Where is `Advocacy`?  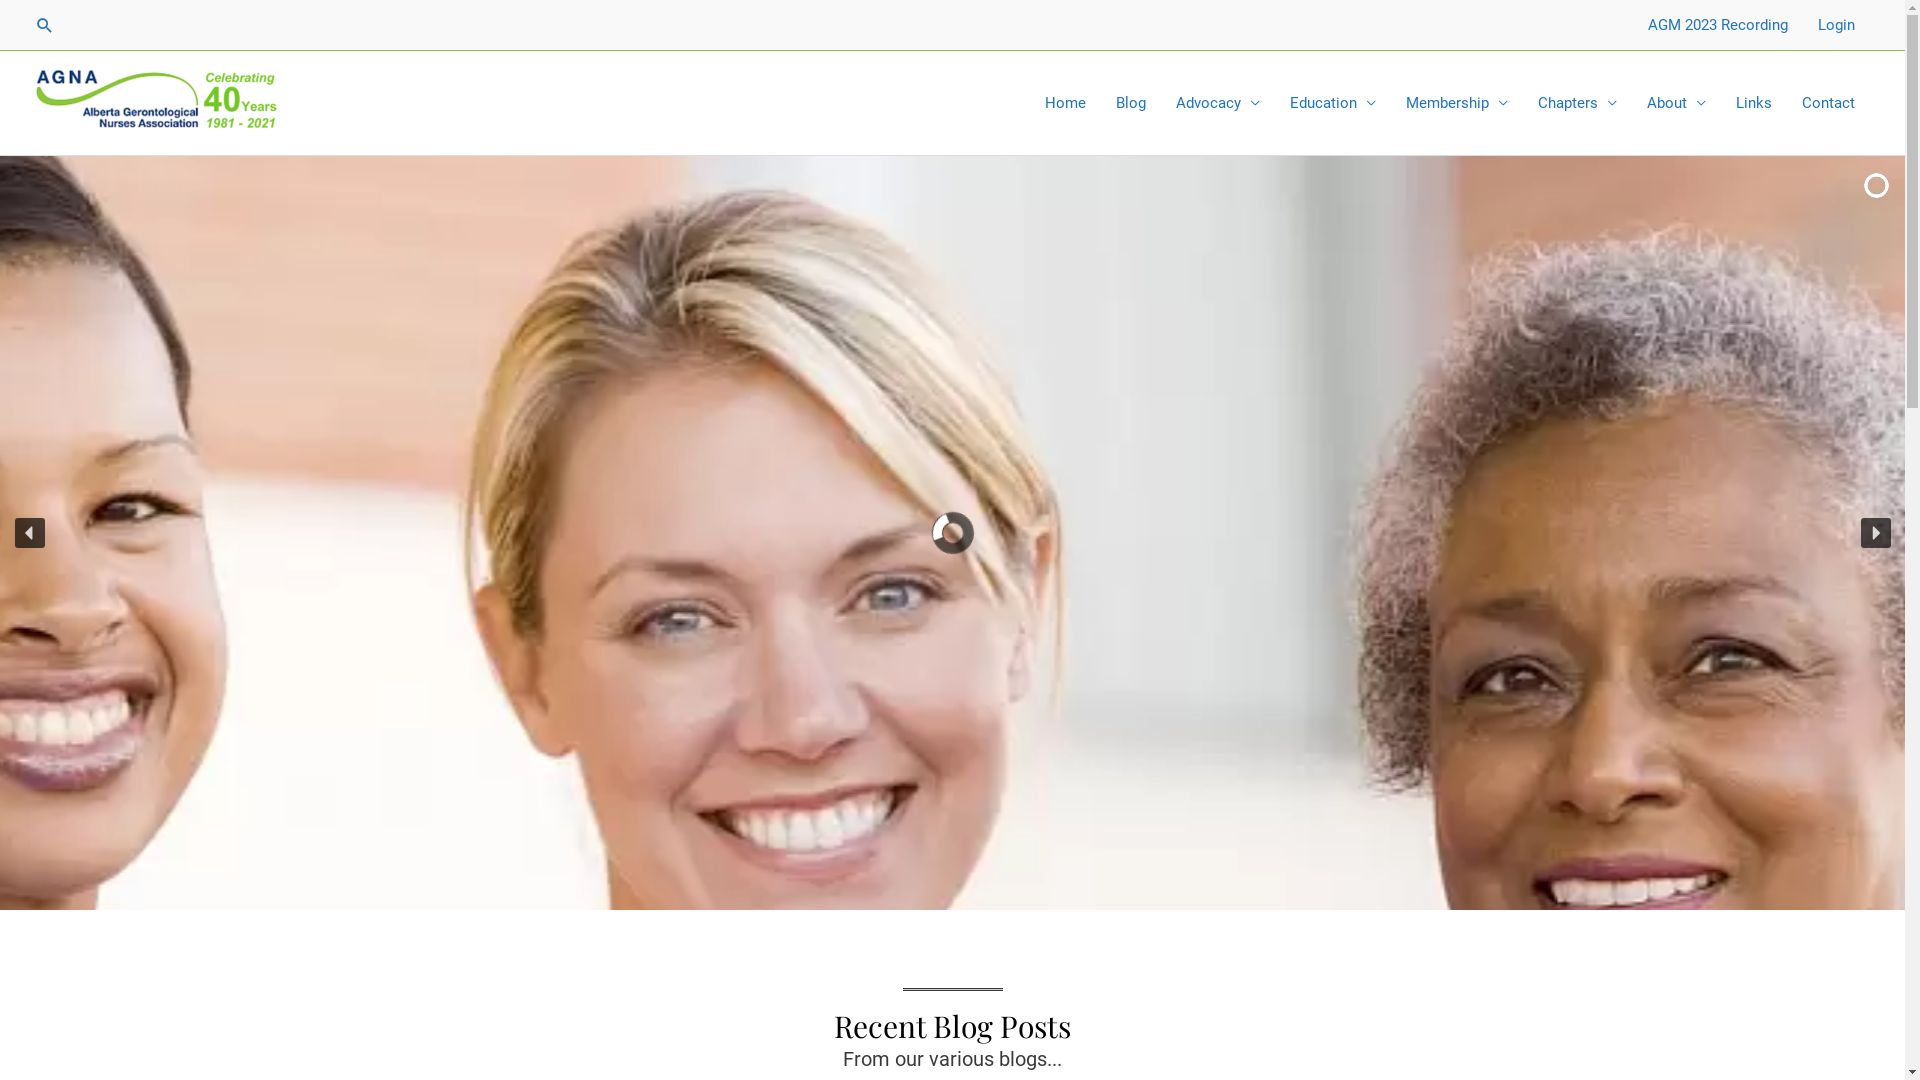
Advocacy is located at coordinates (1218, 103).